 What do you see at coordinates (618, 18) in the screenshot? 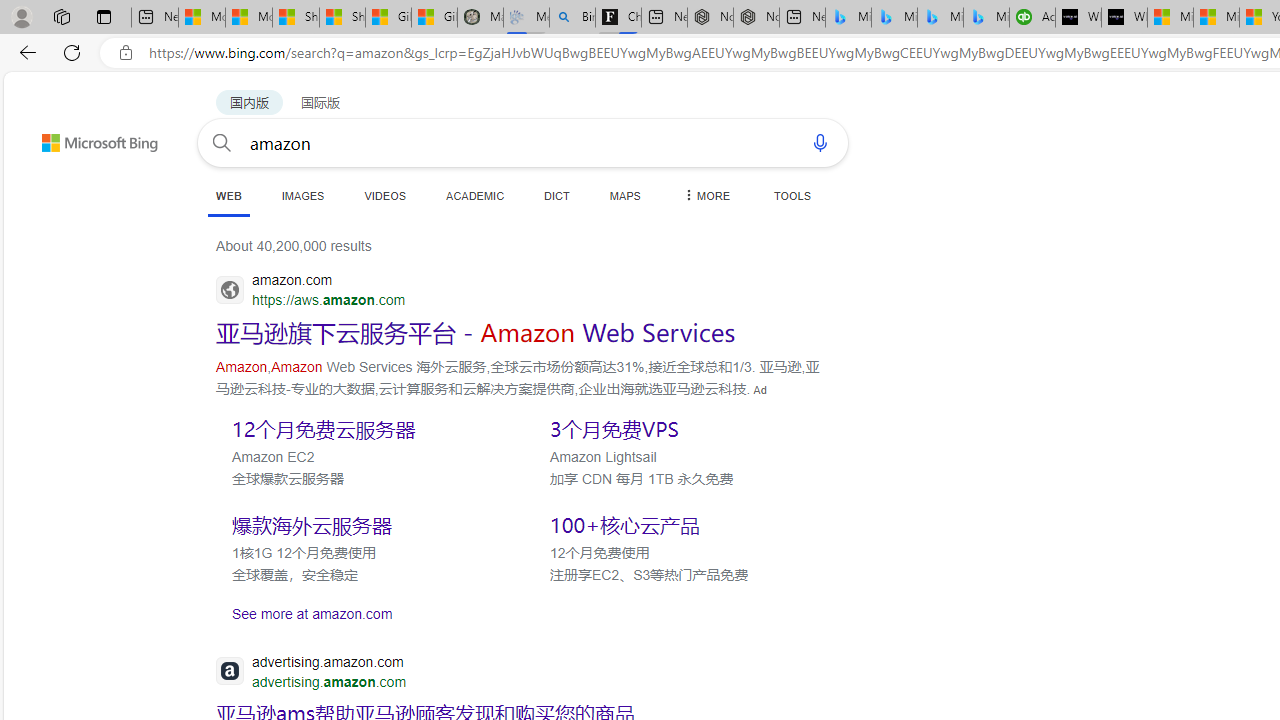
I see `Chloe Sorvino` at bounding box center [618, 18].